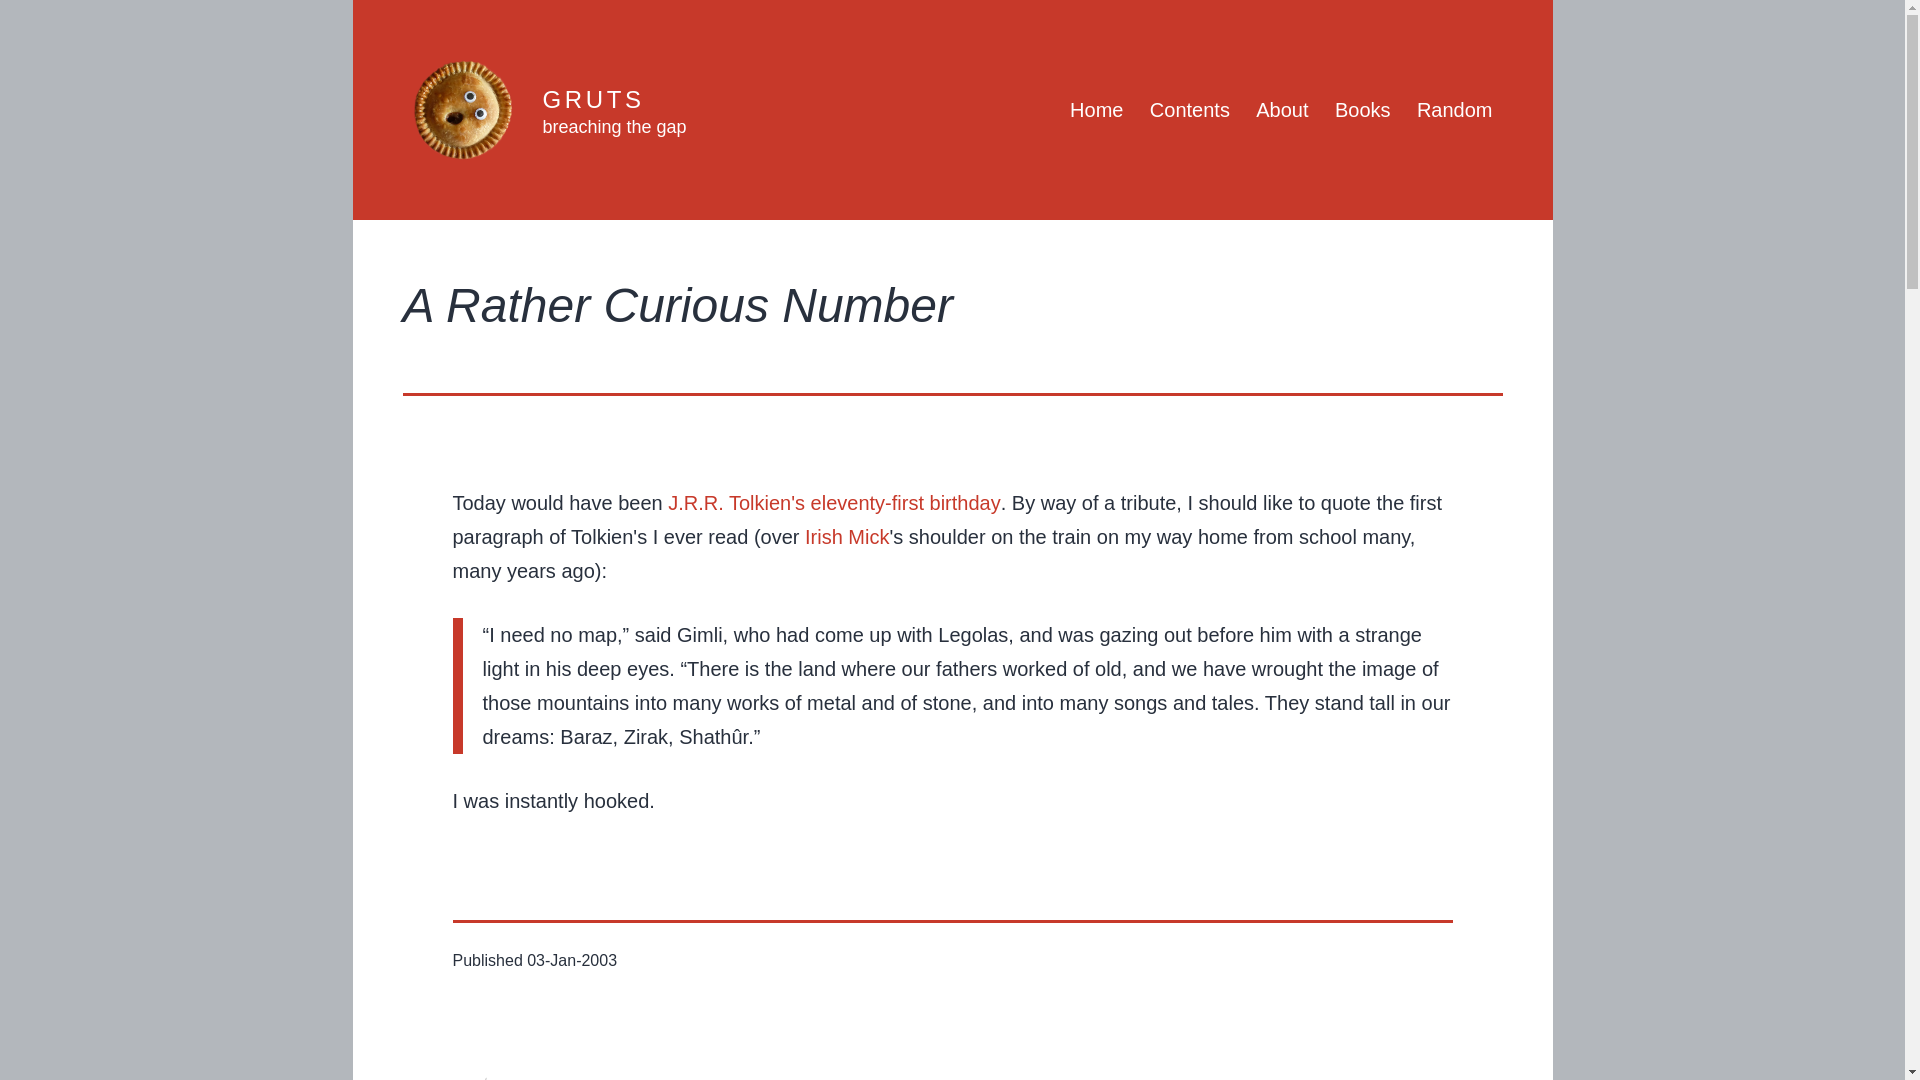  What do you see at coordinates (1362, 109) in the screenshot?
I see `Book reviews` at bounding box center [1362, 109].